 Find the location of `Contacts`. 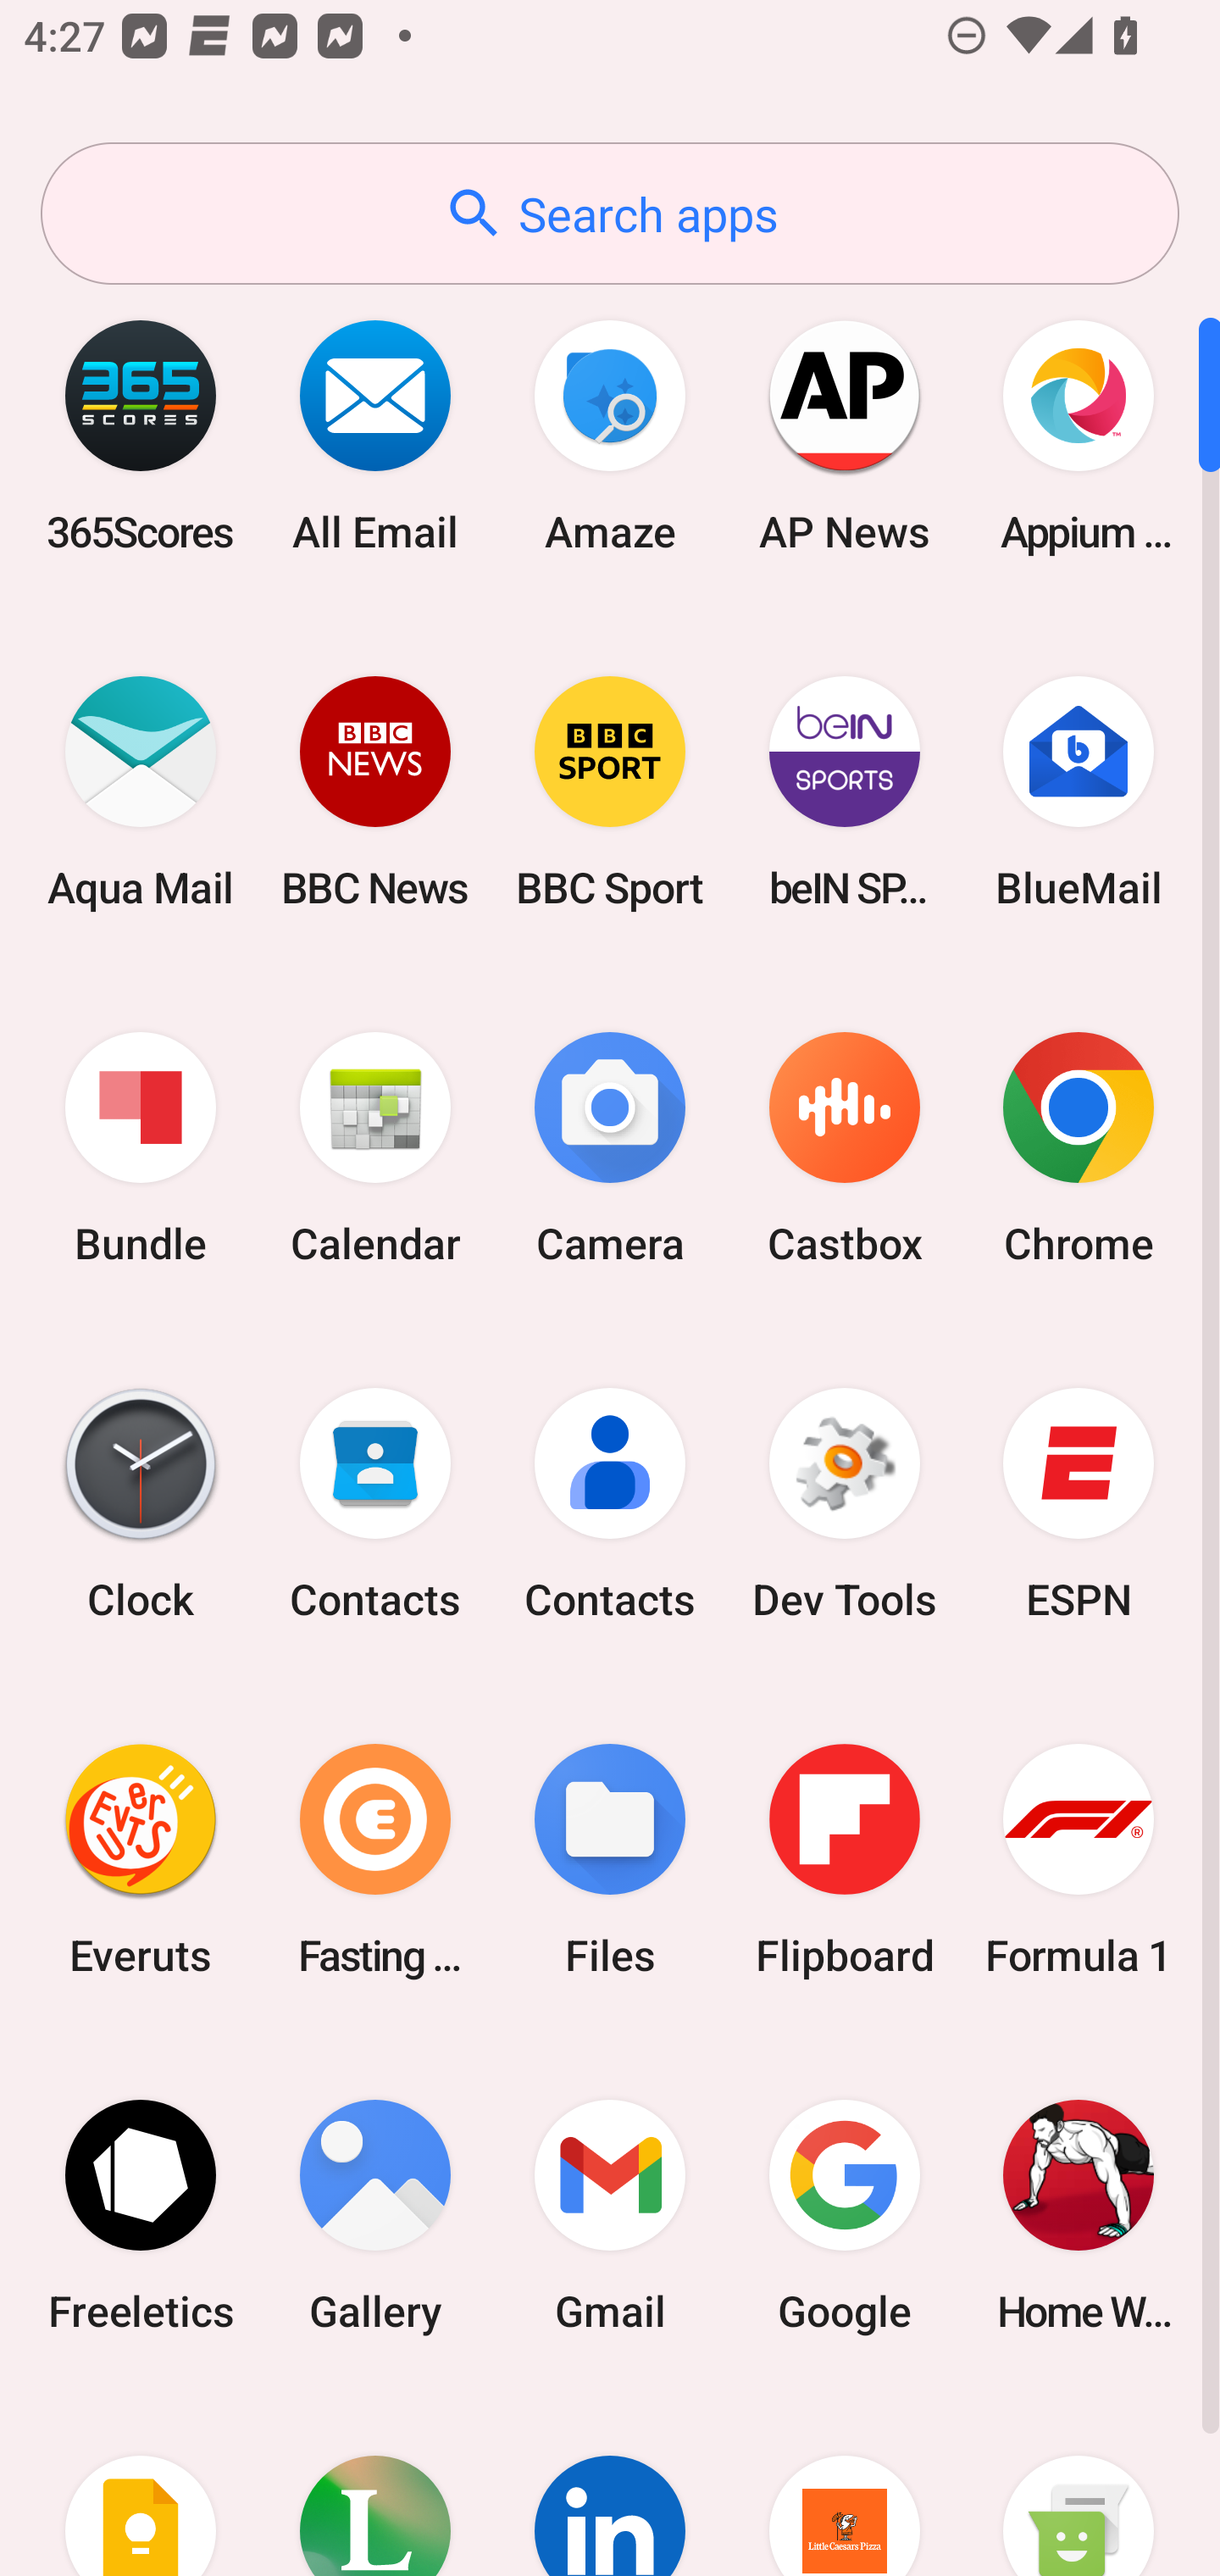

Contacts is located at coordinates (610, 1504).